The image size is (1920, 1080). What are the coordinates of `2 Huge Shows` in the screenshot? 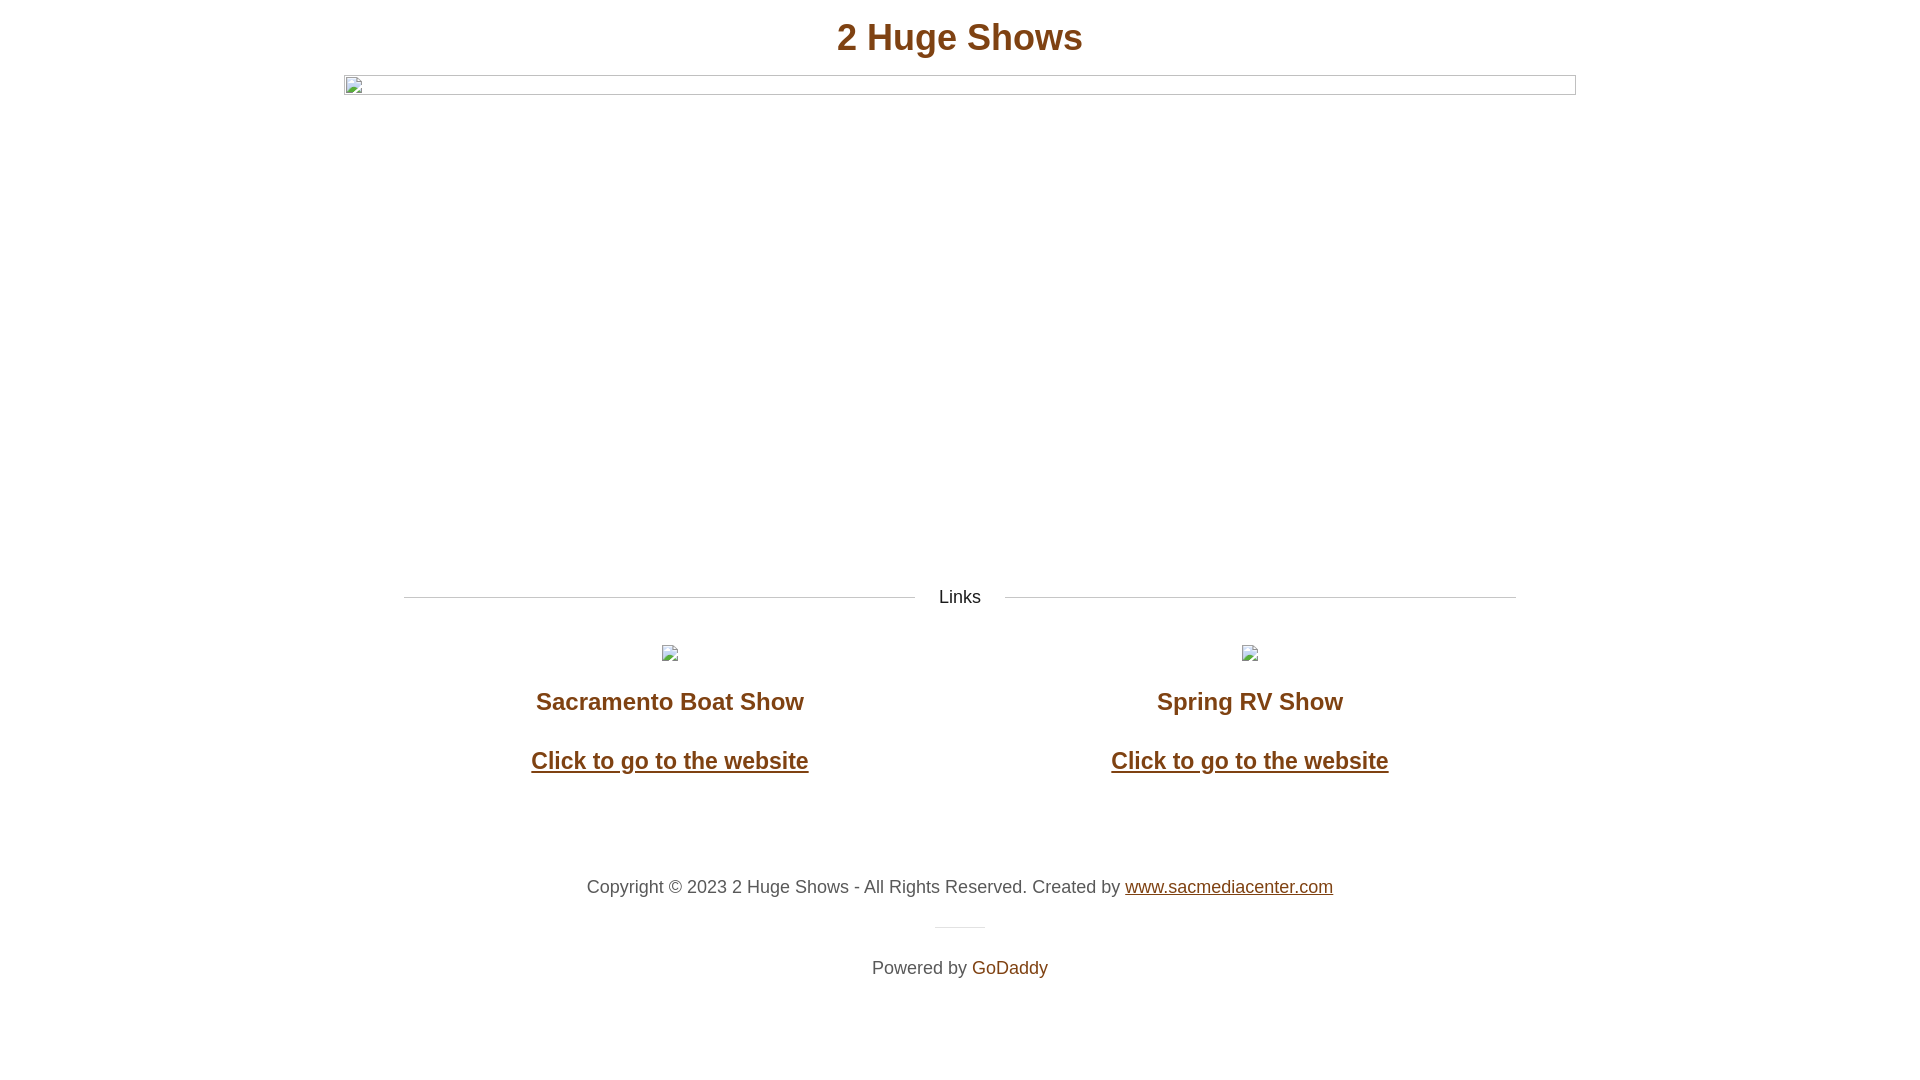 It's located at (960, 44).